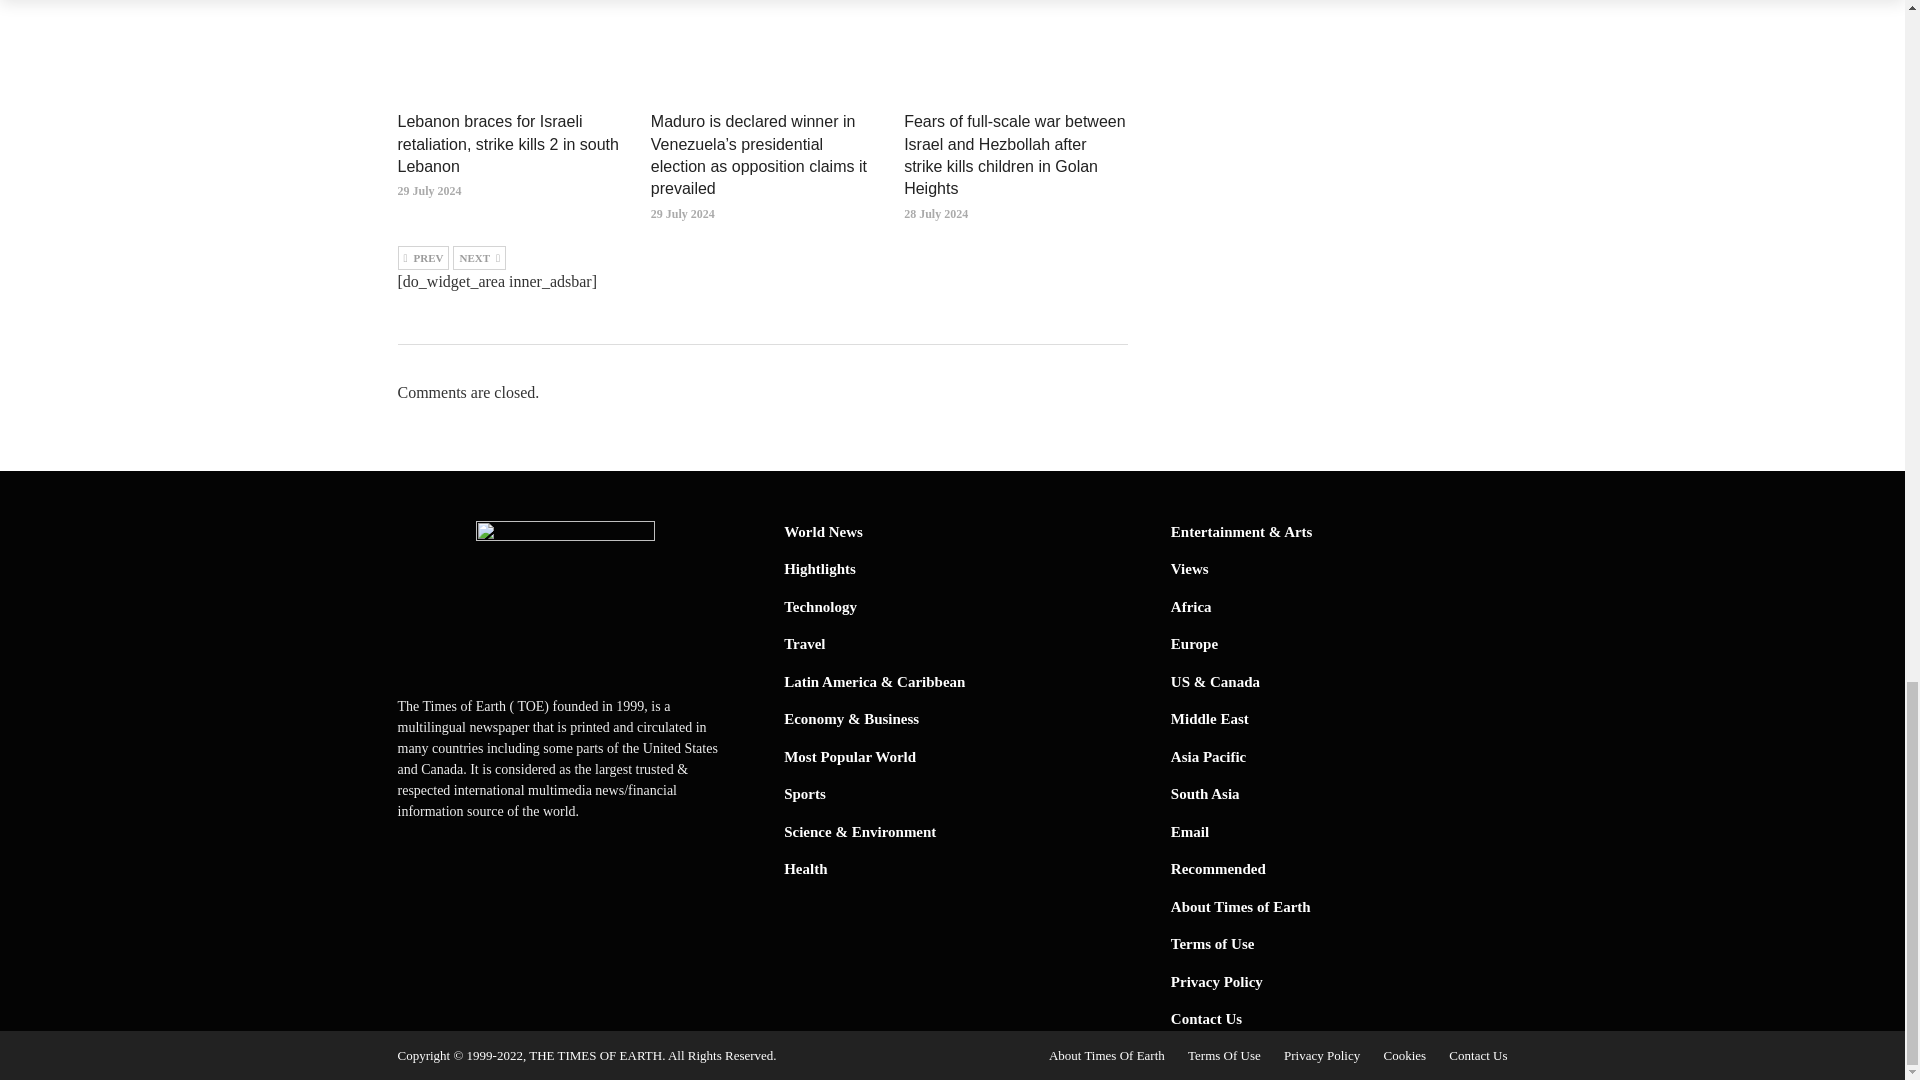 This screenshot has height=1080, width=1920. Describe the element at coordinates (423, 258) in the screenshot. I see `Previous` at that location.